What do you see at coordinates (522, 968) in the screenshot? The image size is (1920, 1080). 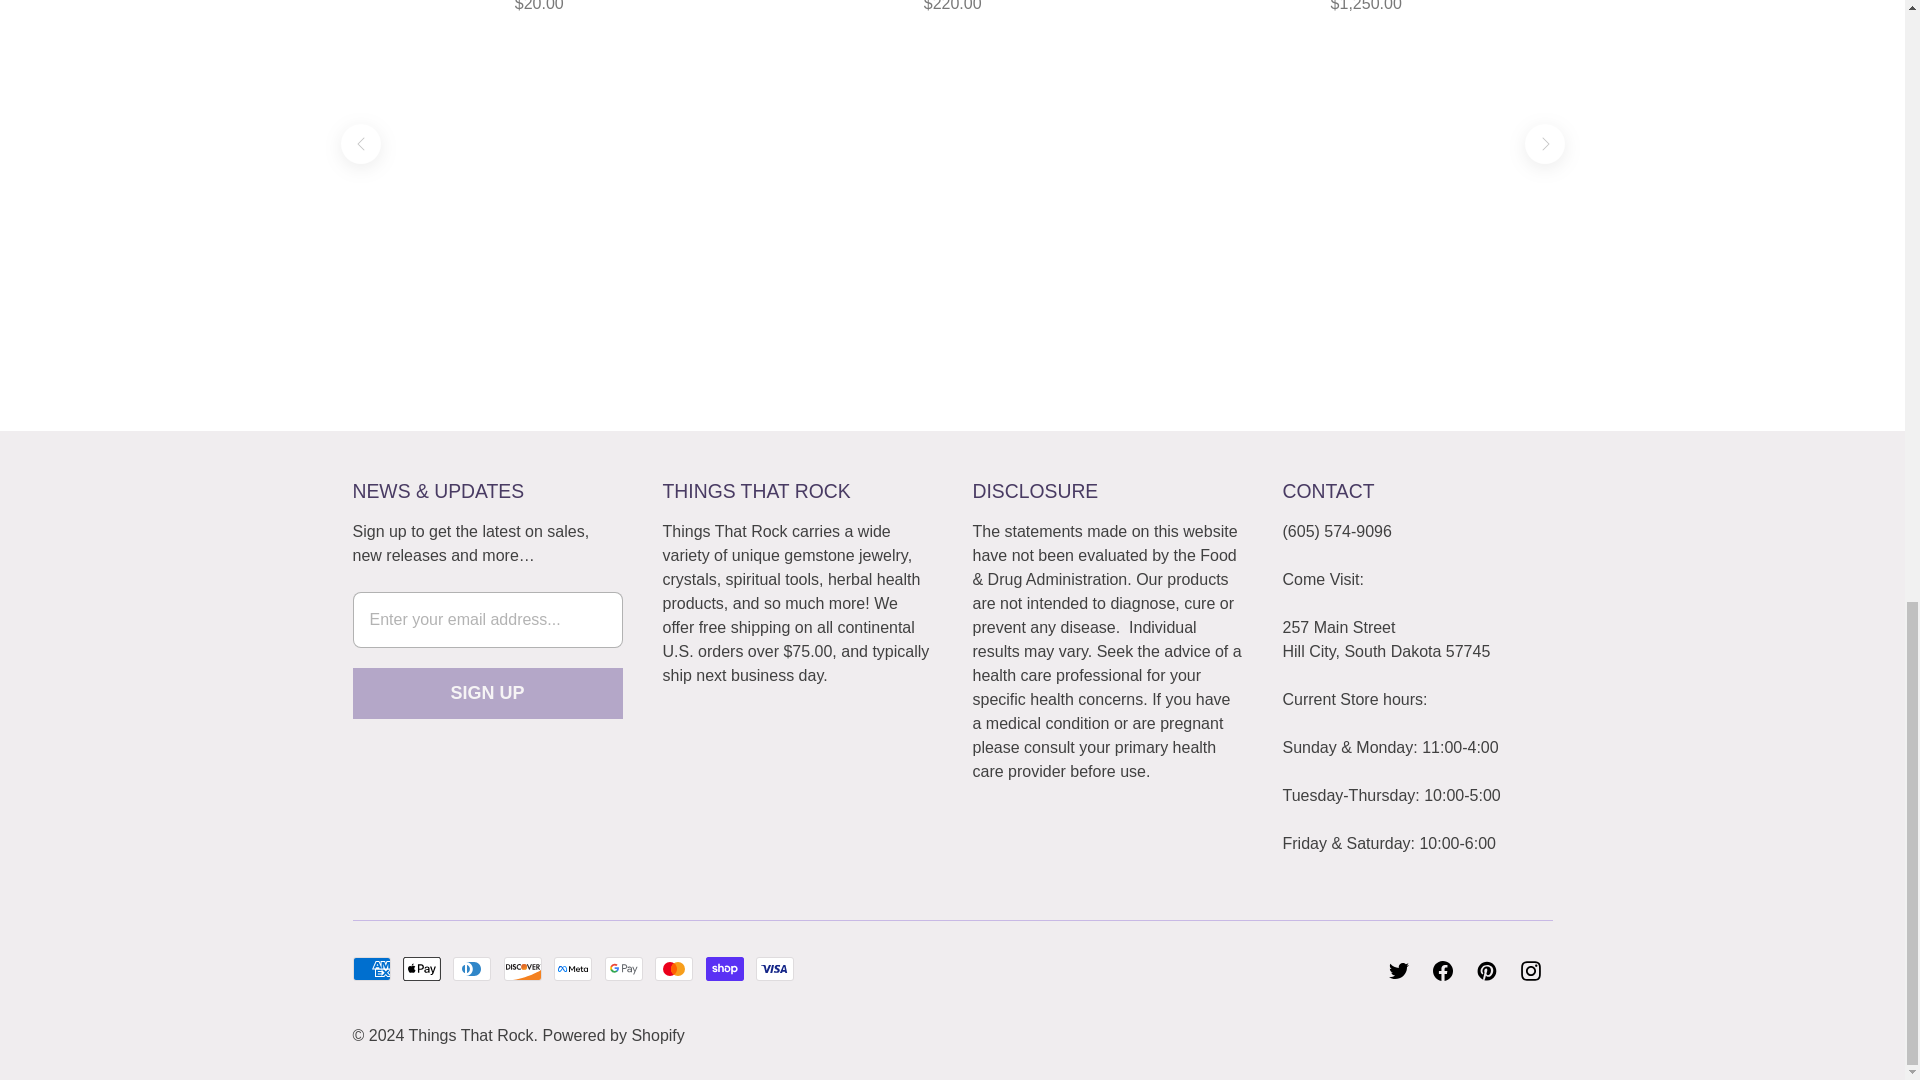 I see `Discover` at bounding box center [522, 968].